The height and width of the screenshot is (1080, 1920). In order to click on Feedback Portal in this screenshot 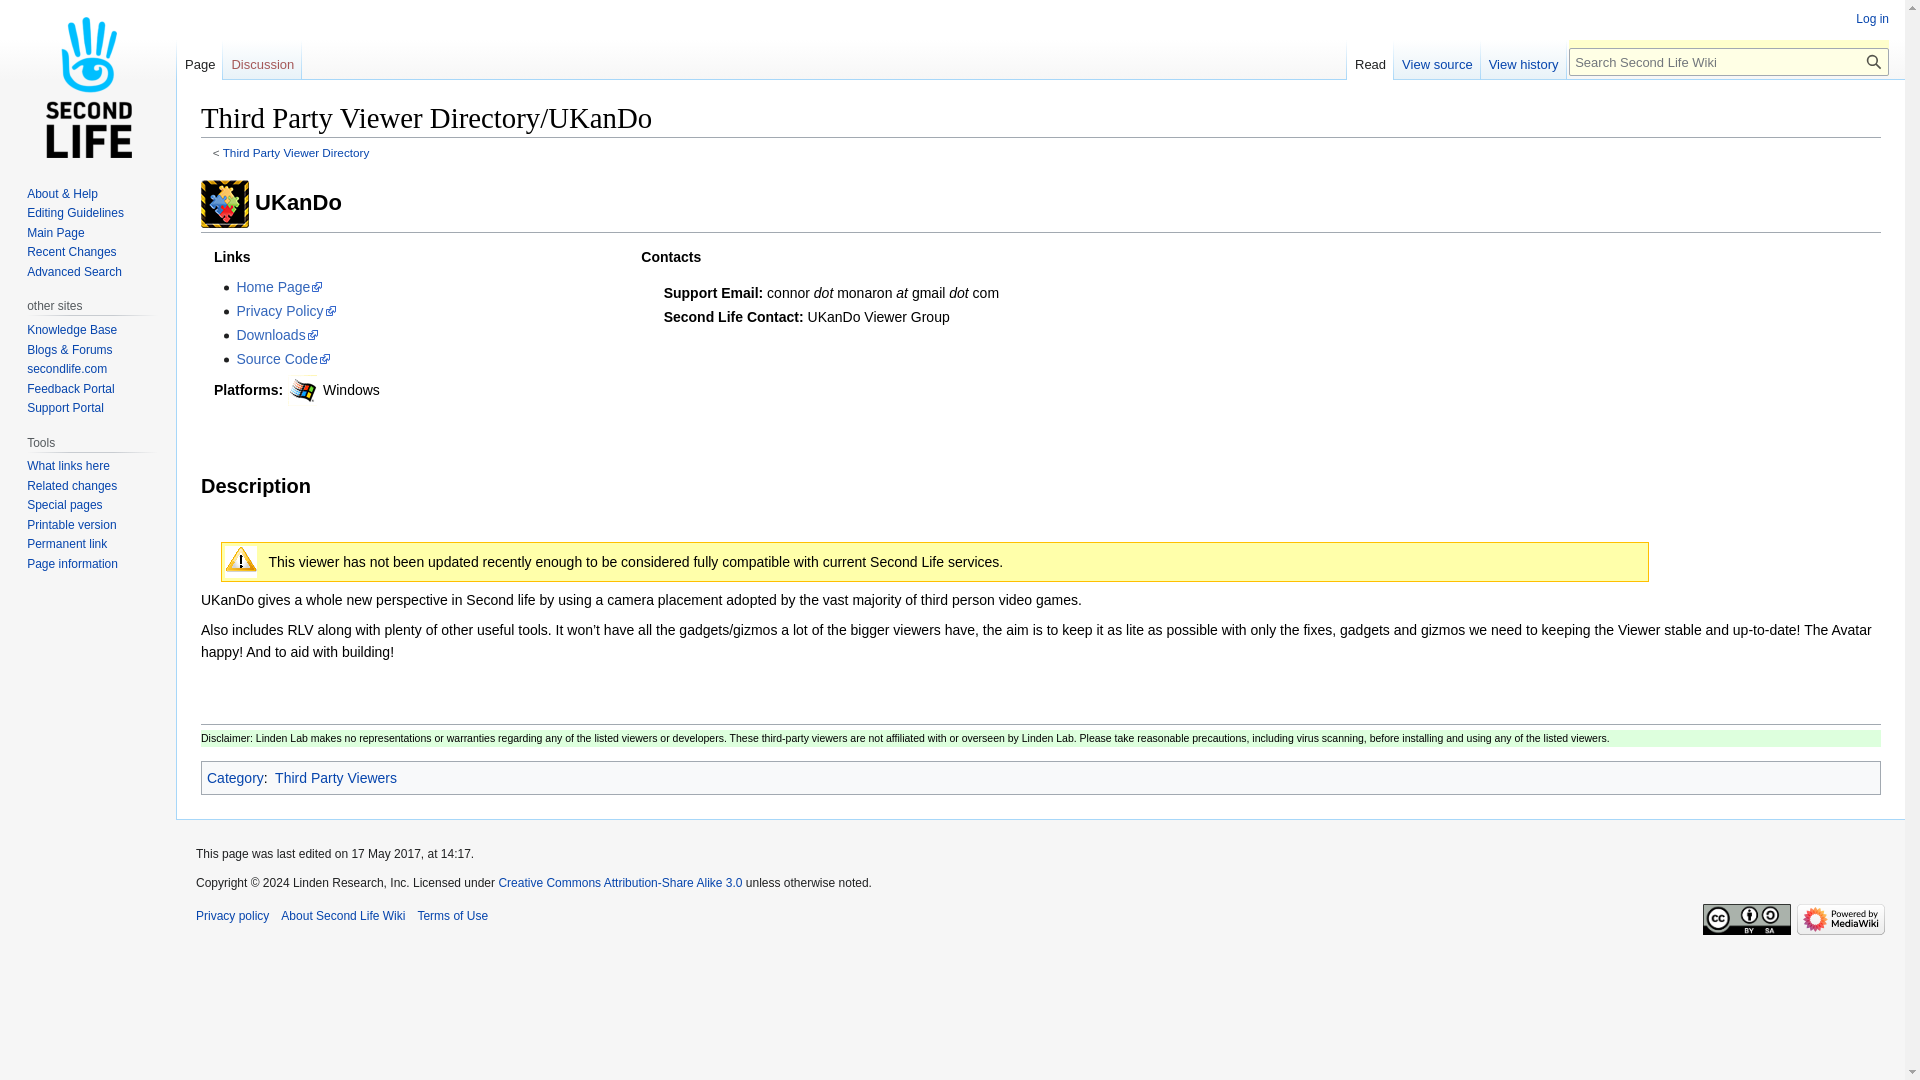, I will do `click(70, 389)`.